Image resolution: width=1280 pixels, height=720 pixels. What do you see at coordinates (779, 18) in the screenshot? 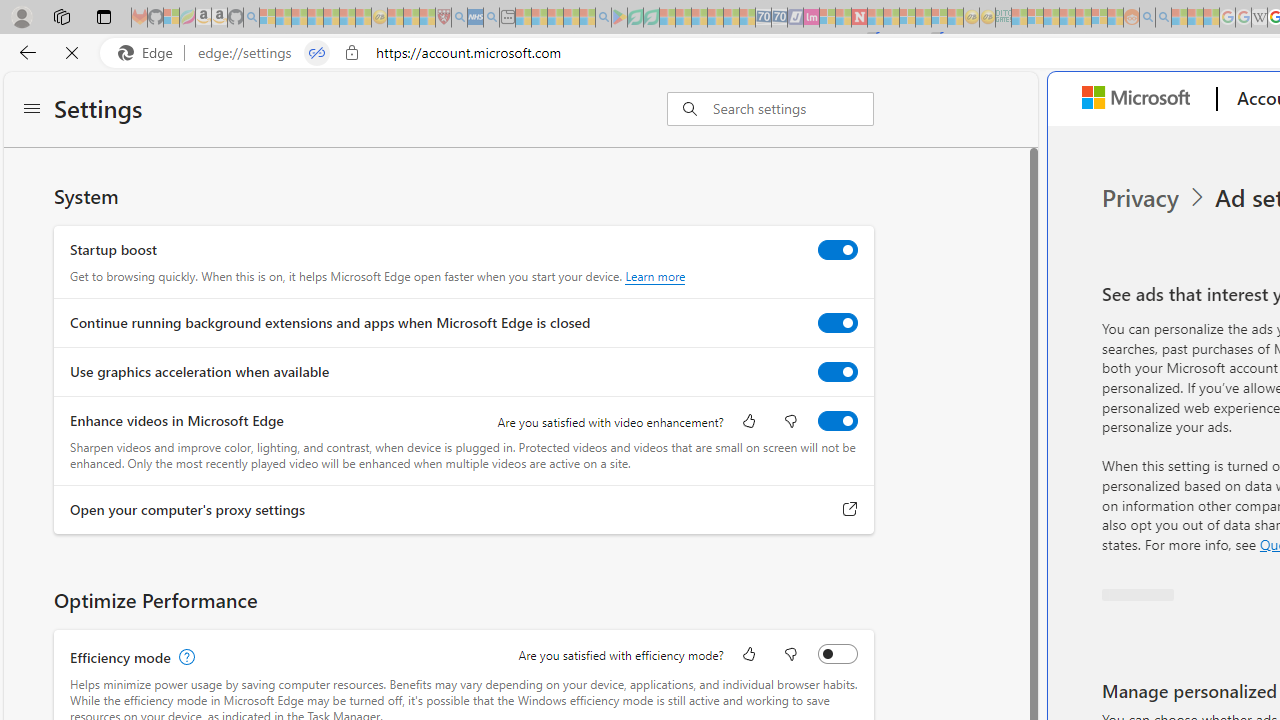
I see `Cheap Hotels - Save70.com - Sleeping` at bounding box center [779, 18].